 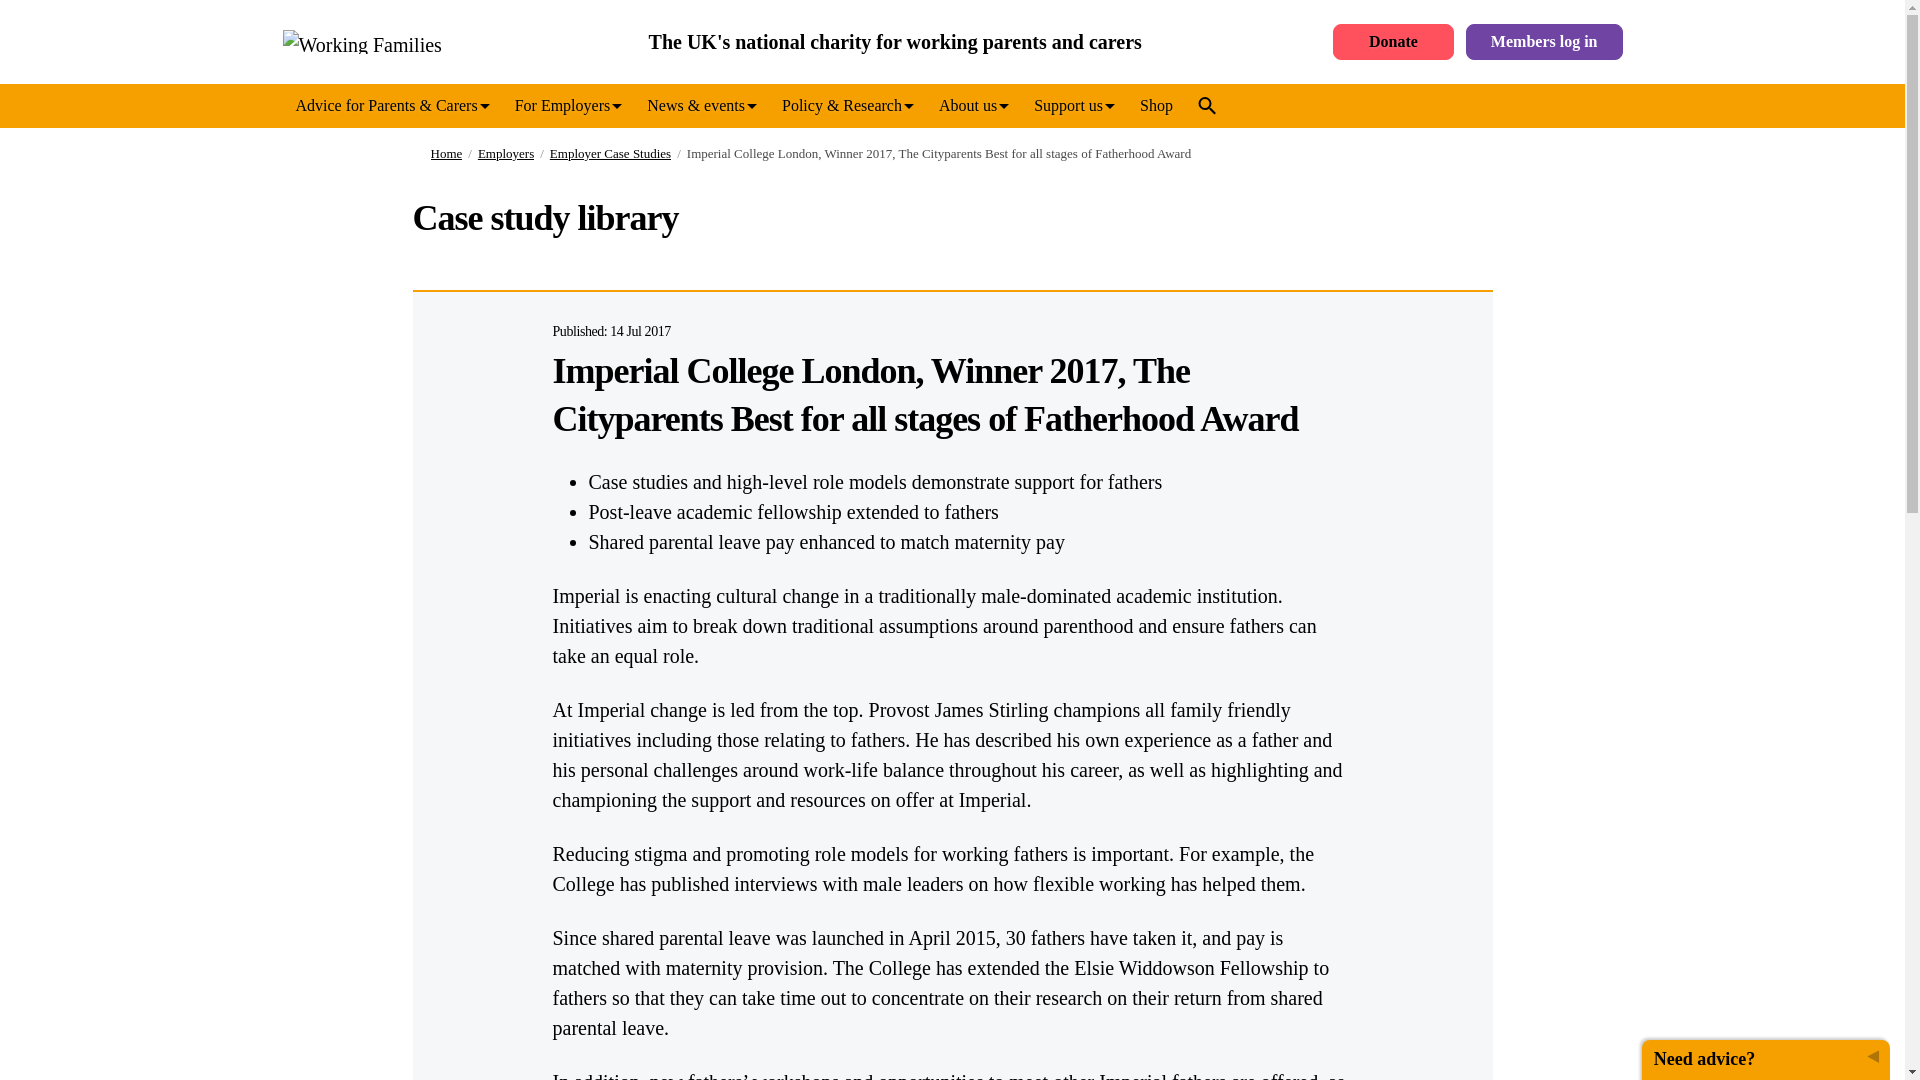 What do you see at coordinates (568, 106) in the screenshot?
I see `For Employers` at bounding box center [568, 106].